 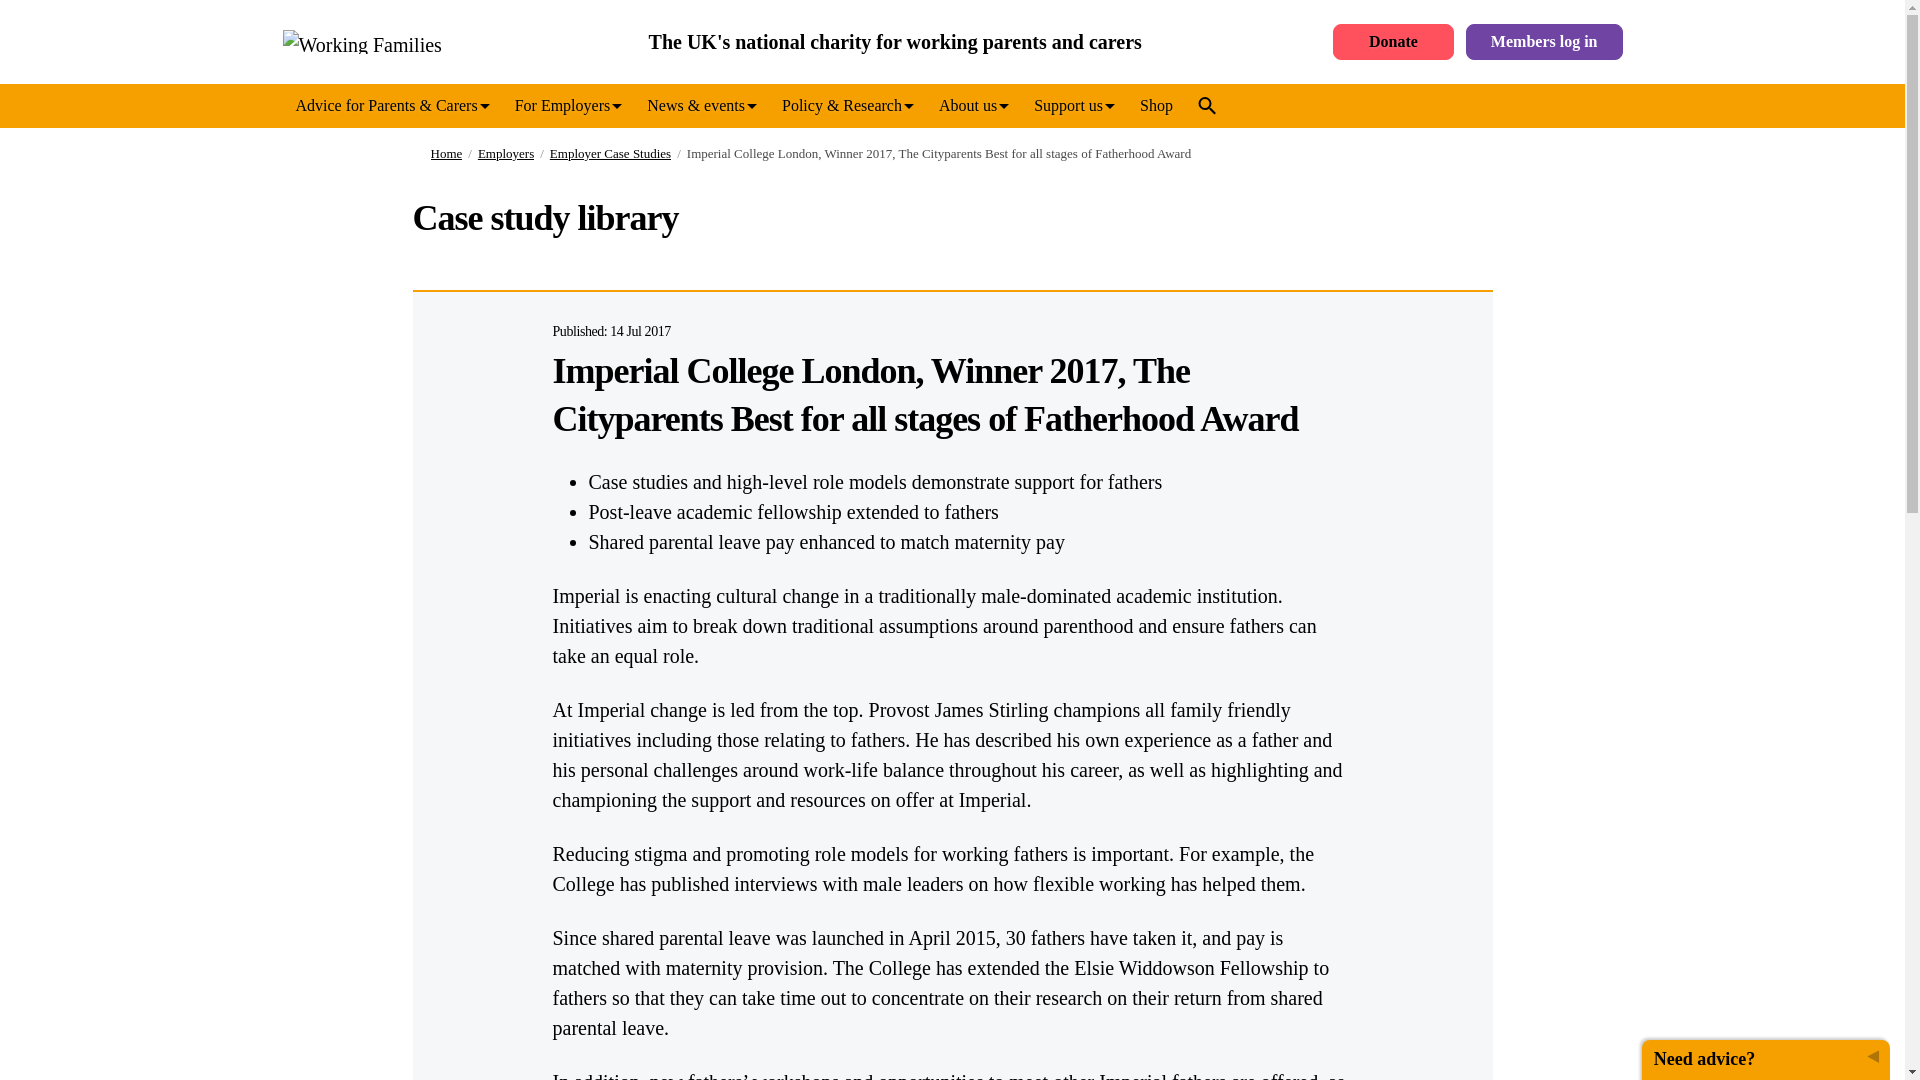 What do you see at coordinates (568, 106) in the screenshot?
I see `For Employers` at bounding box center [568, 106].